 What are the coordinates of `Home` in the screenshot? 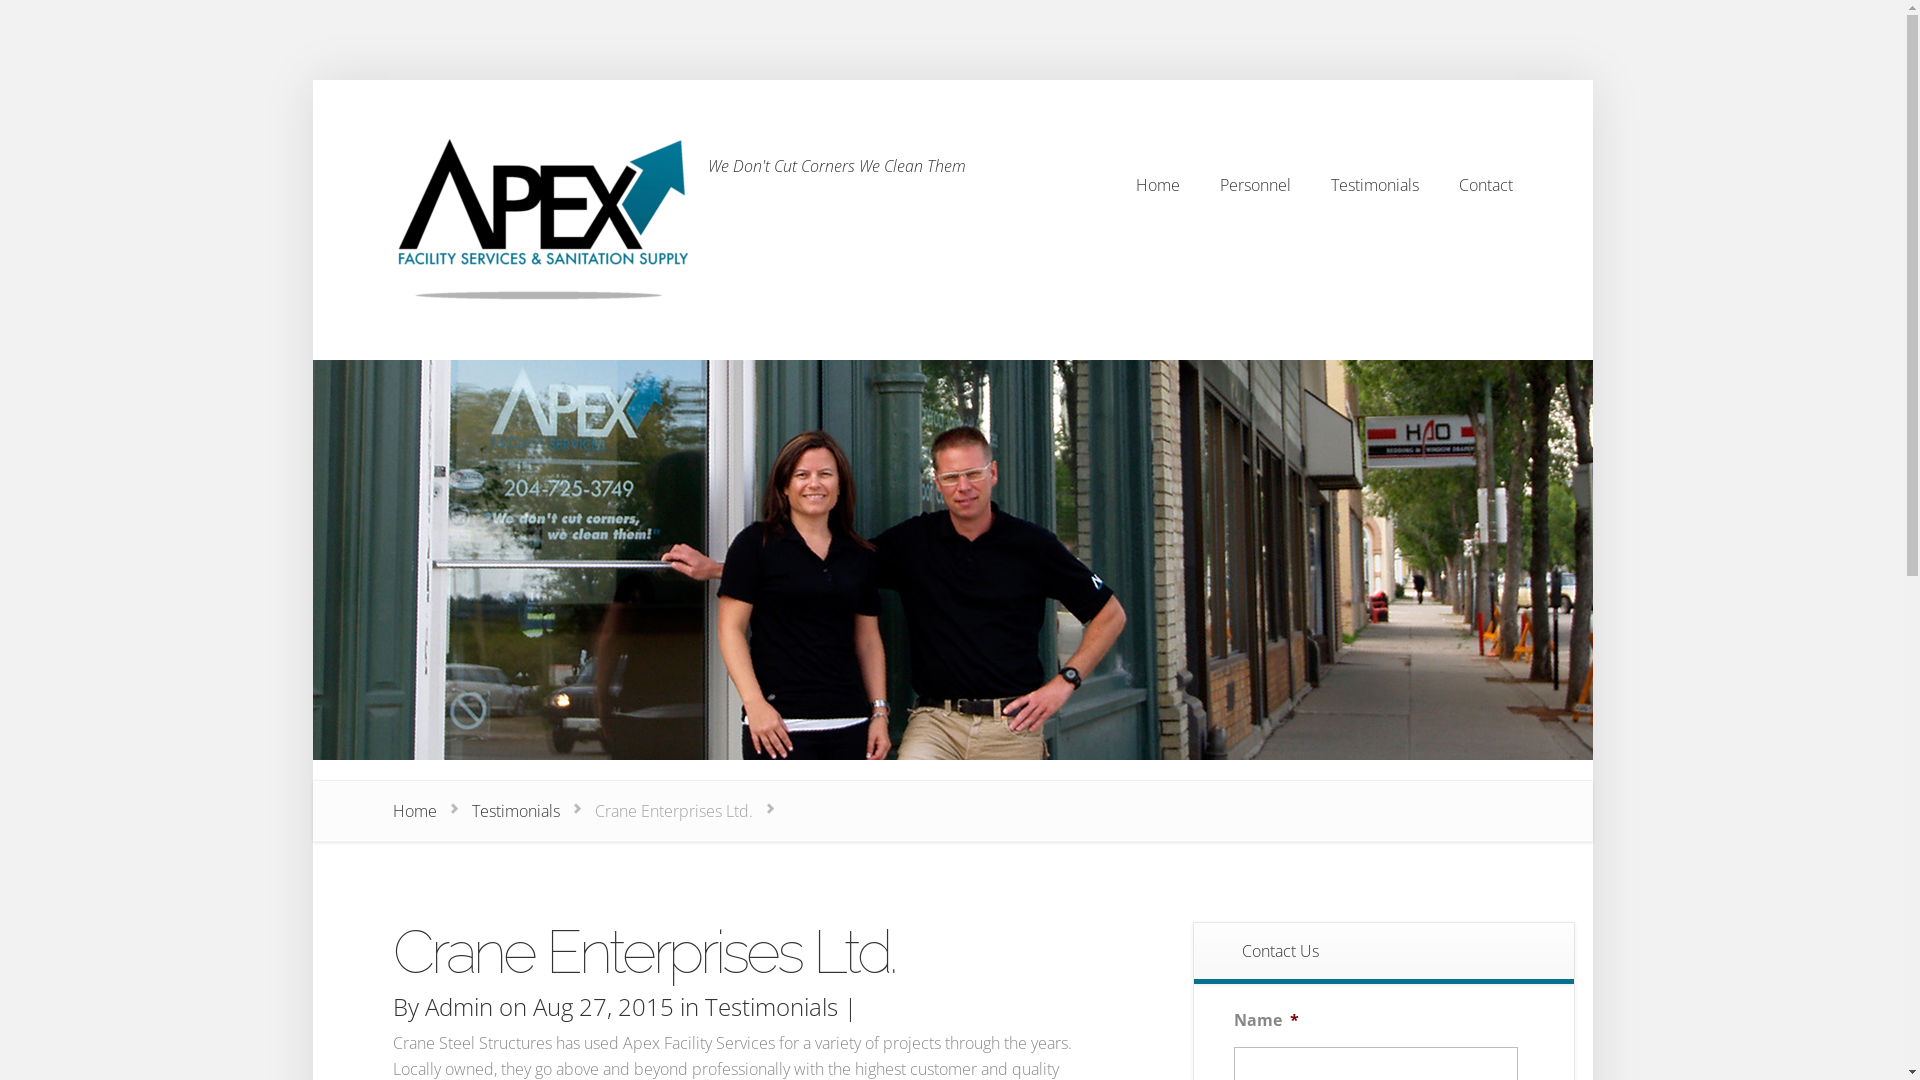 It's located at (414, 811).